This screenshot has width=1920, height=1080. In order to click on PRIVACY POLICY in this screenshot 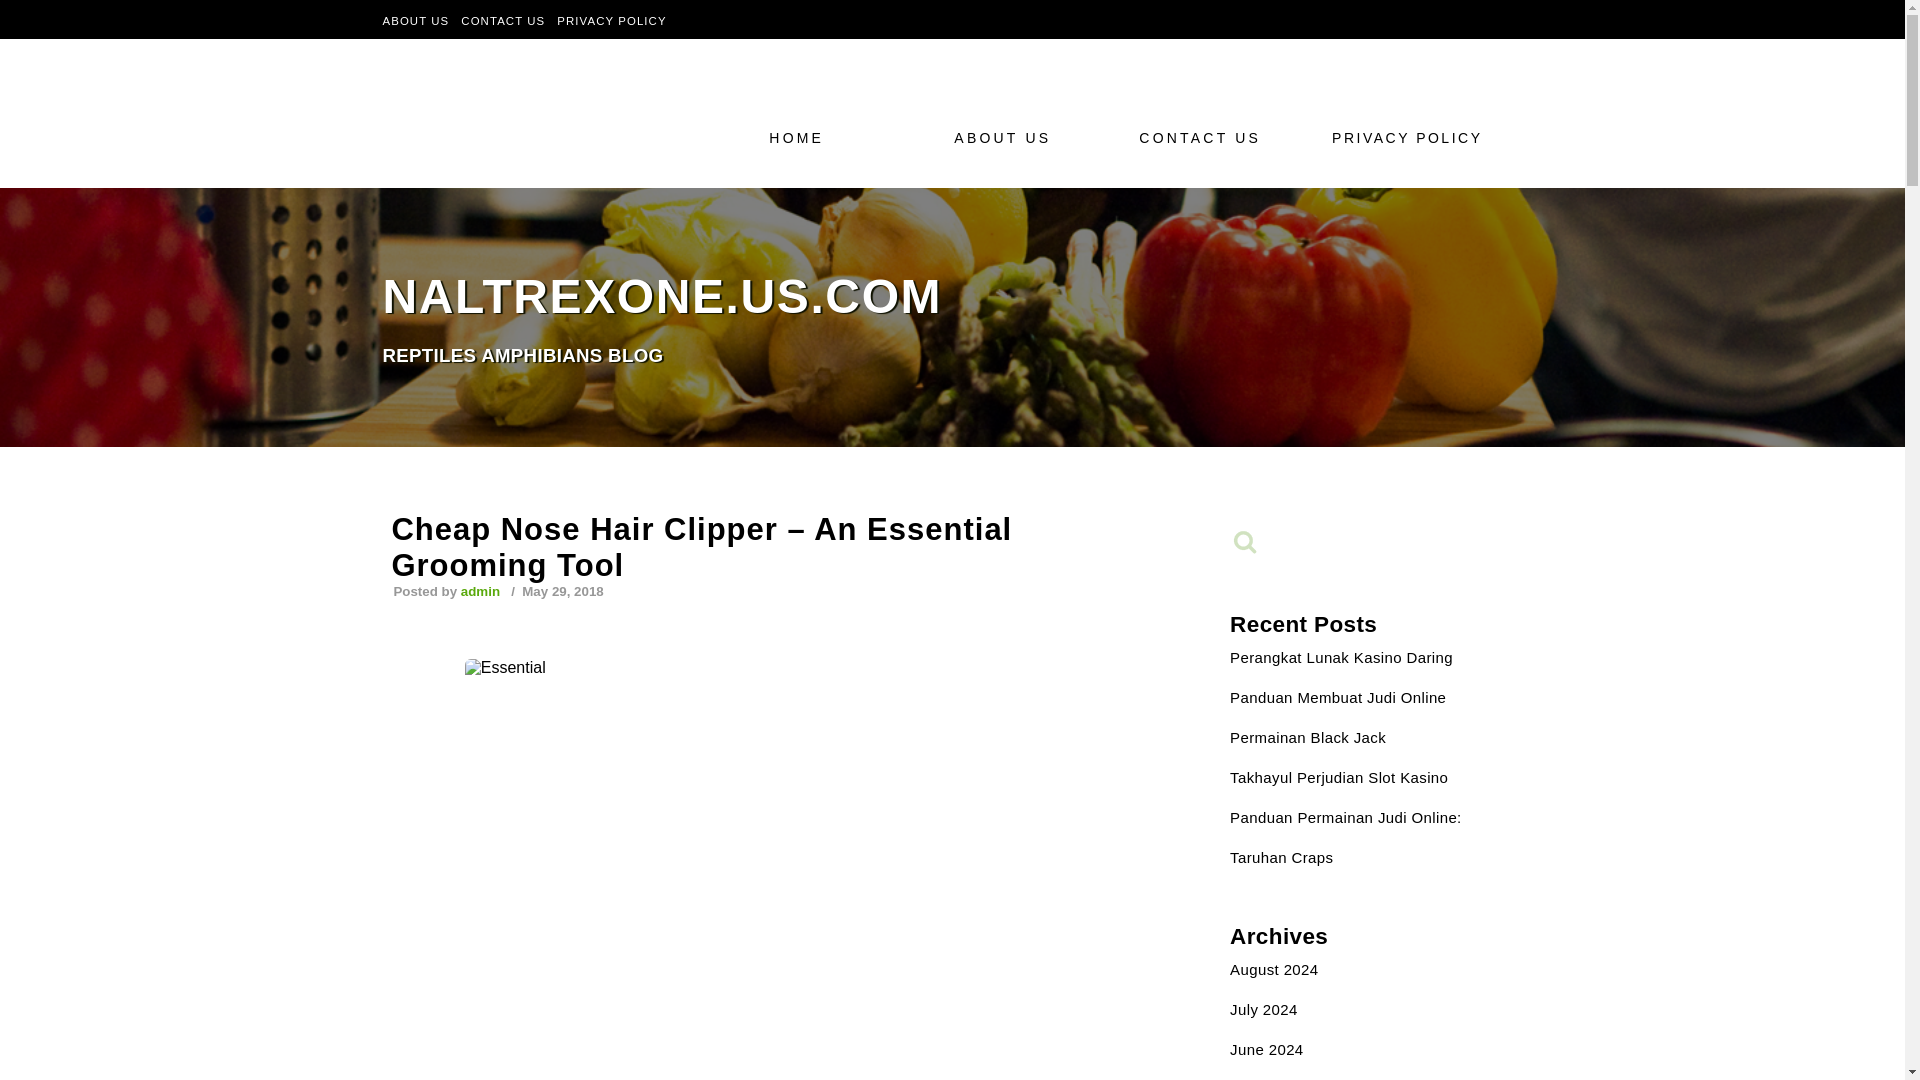, I will do `click(611, 20)`.